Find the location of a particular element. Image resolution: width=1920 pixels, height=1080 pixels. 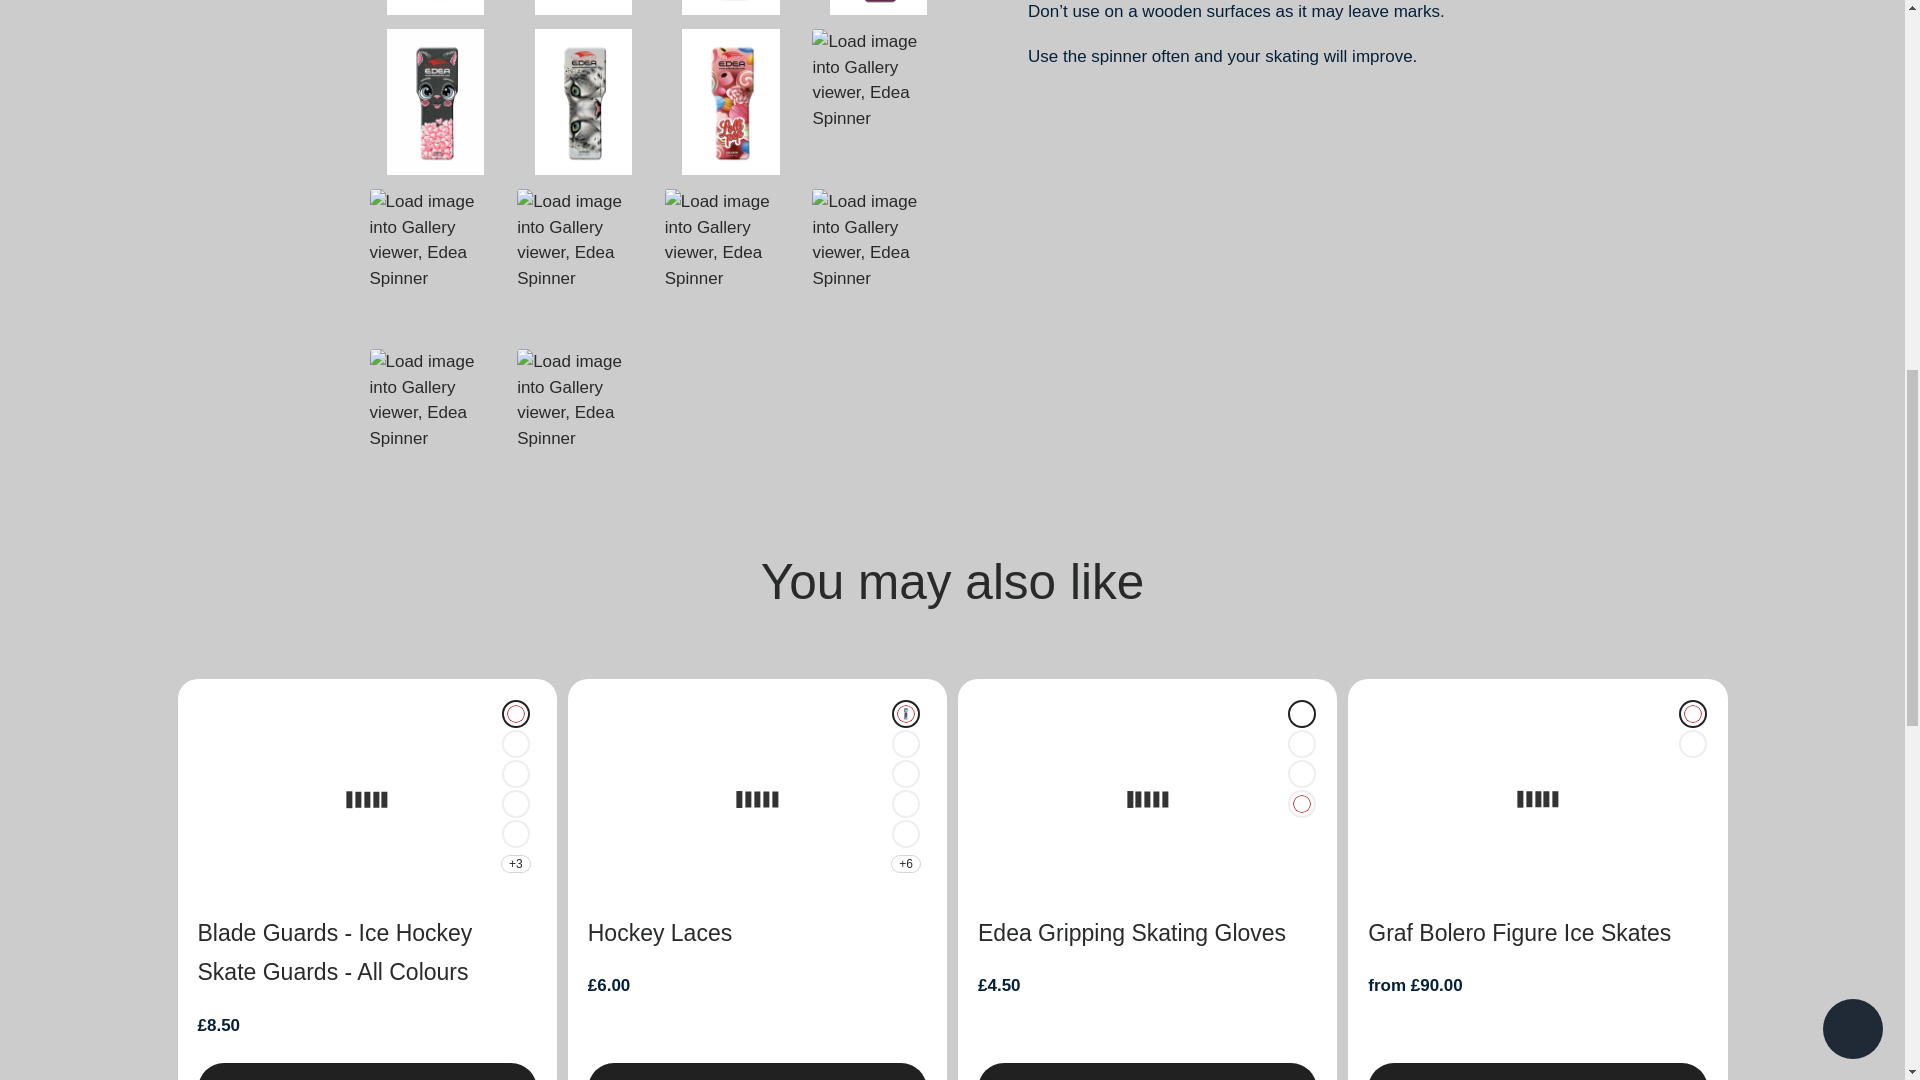

White is located at coordinates (515, 714).